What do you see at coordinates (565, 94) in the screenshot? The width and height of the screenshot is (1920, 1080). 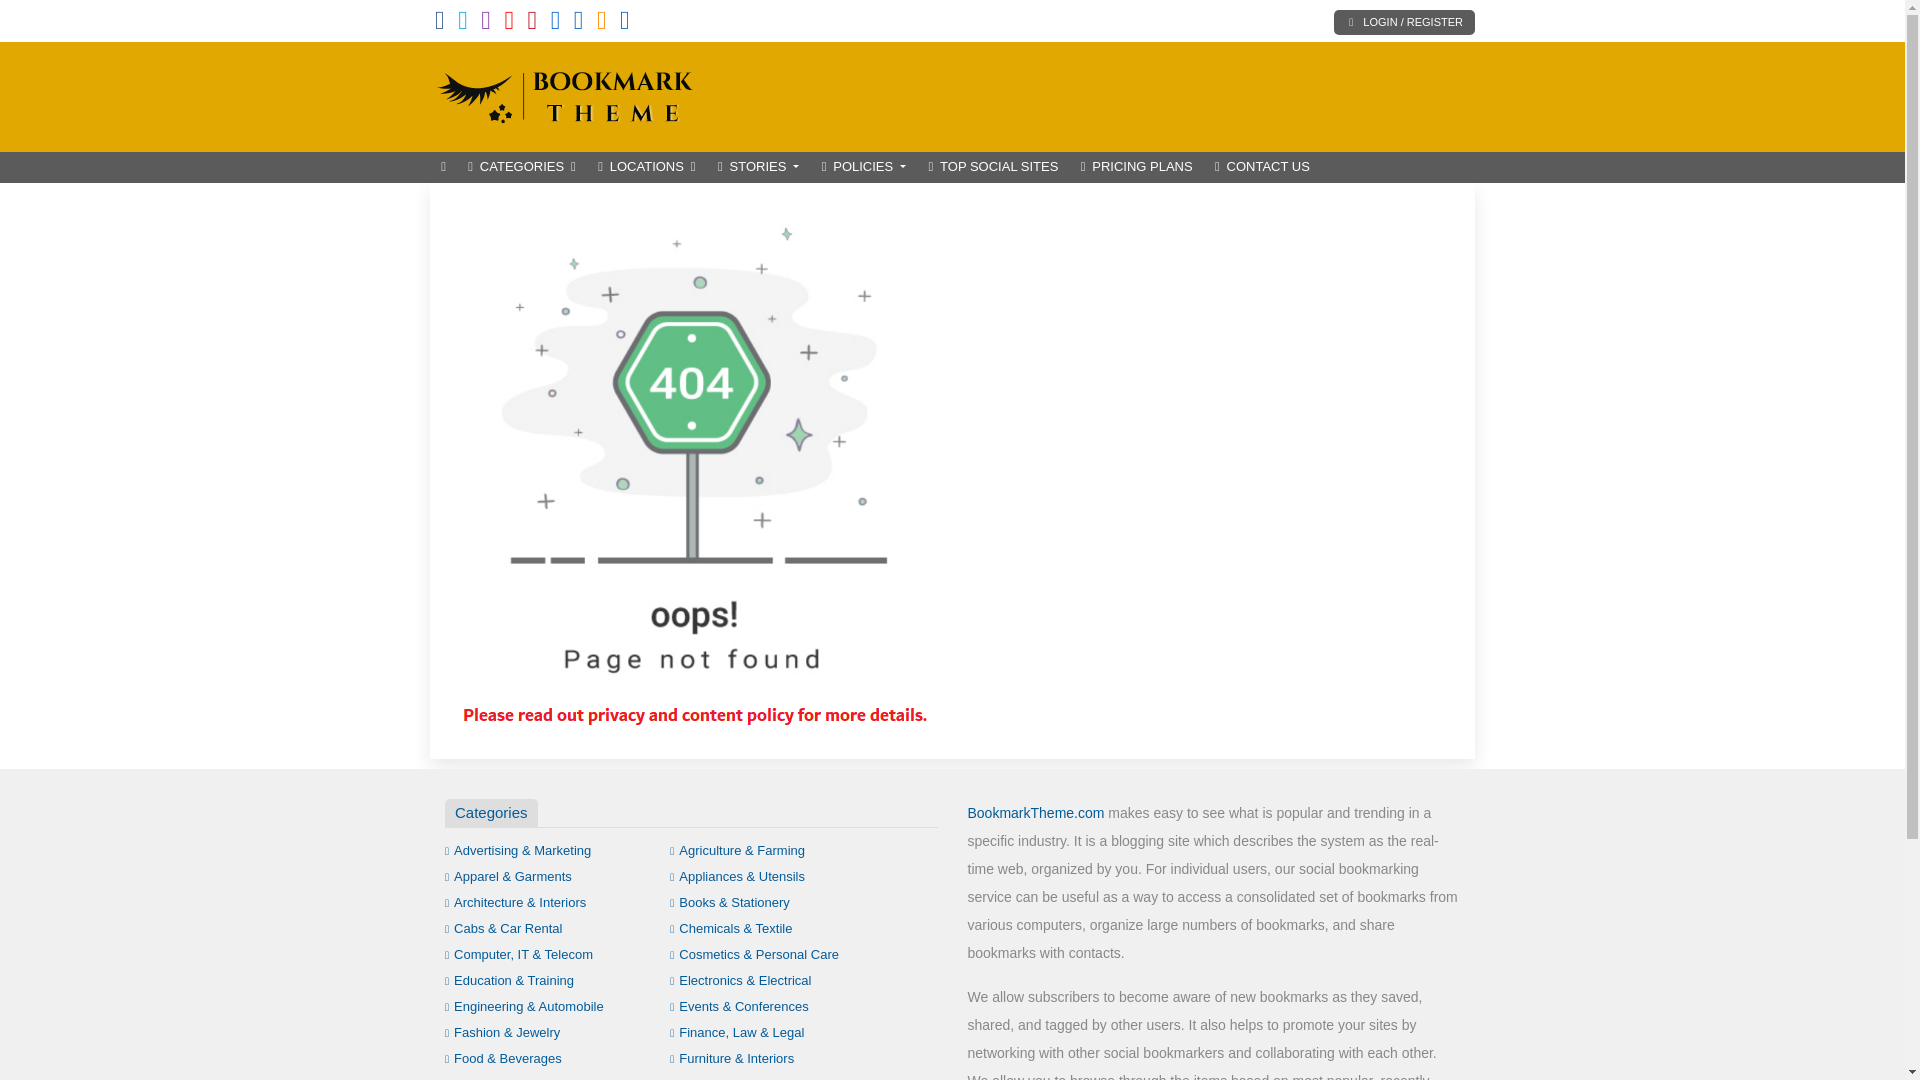 I see `Potential Social Bookmarking System for Business Directory` at bounding box center [565, 94].